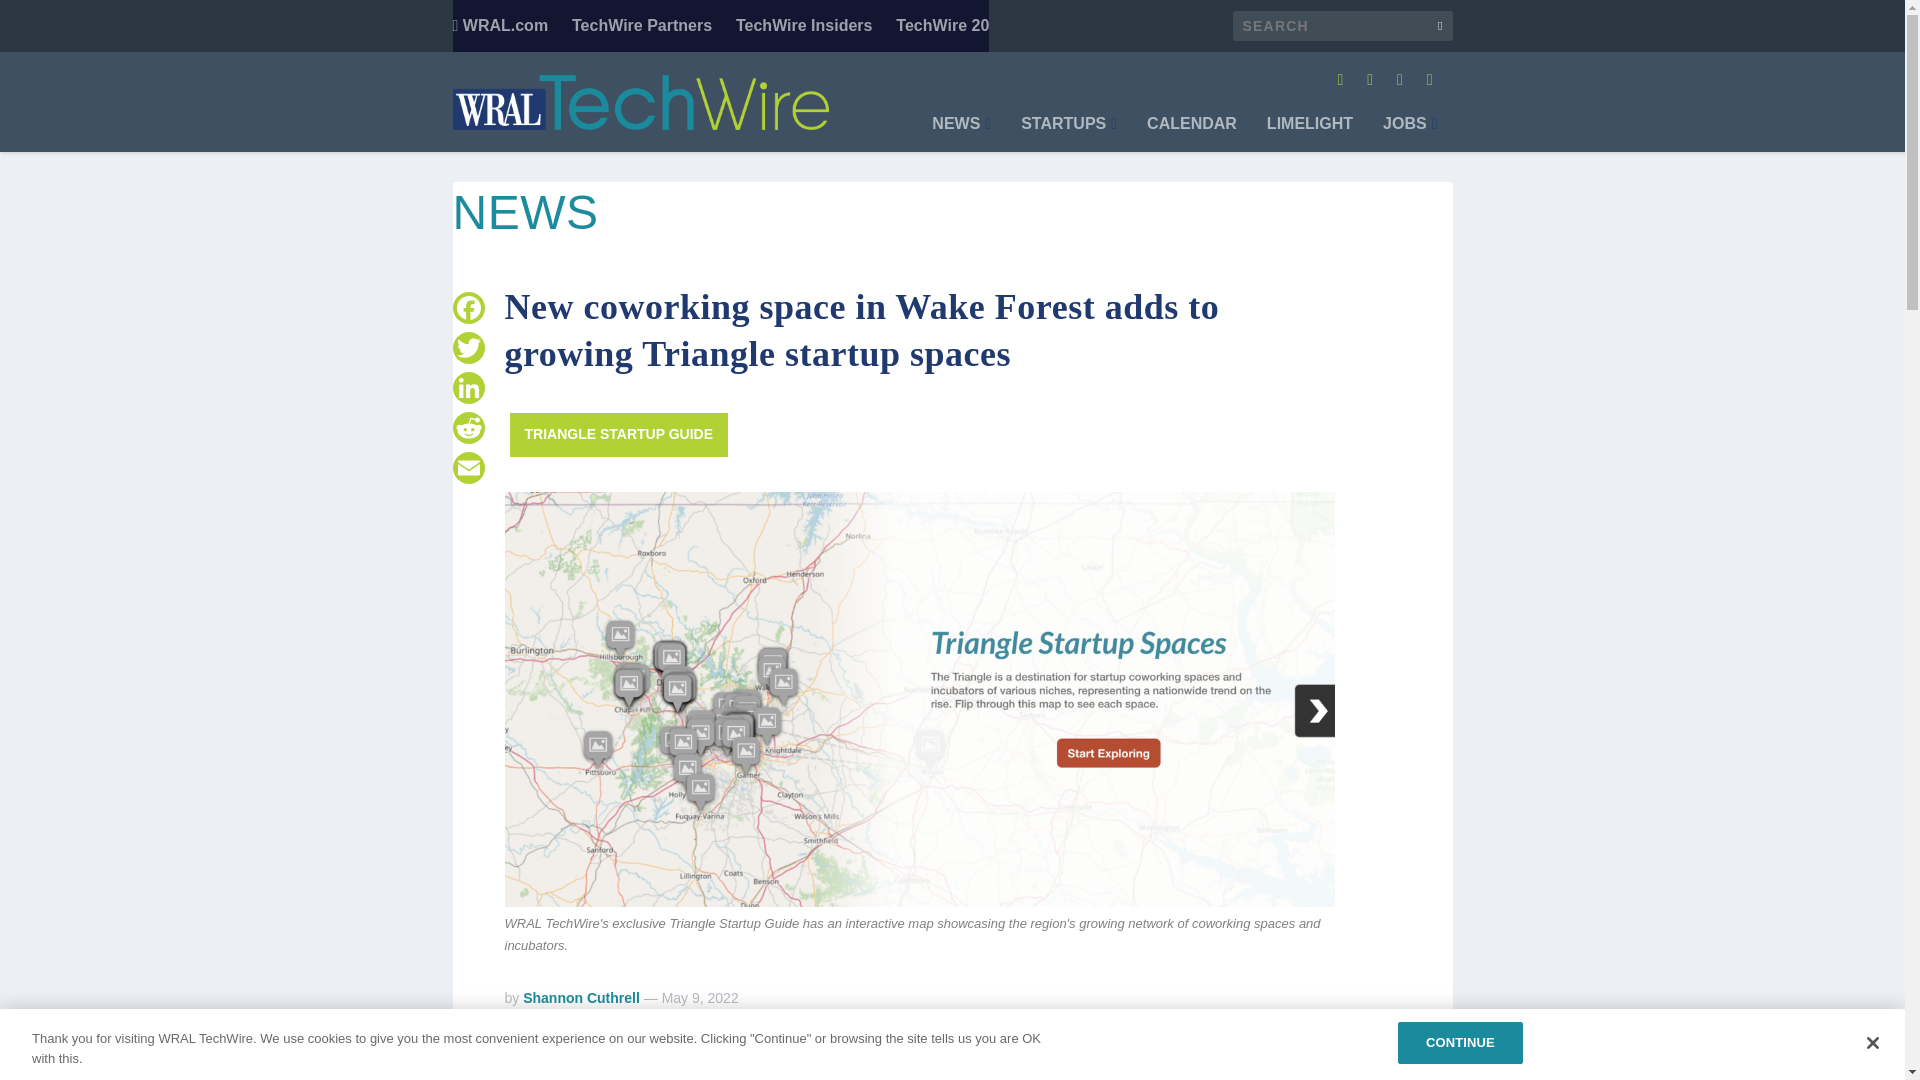  I want to click on LIMELIGHT, so click(1310, 134).